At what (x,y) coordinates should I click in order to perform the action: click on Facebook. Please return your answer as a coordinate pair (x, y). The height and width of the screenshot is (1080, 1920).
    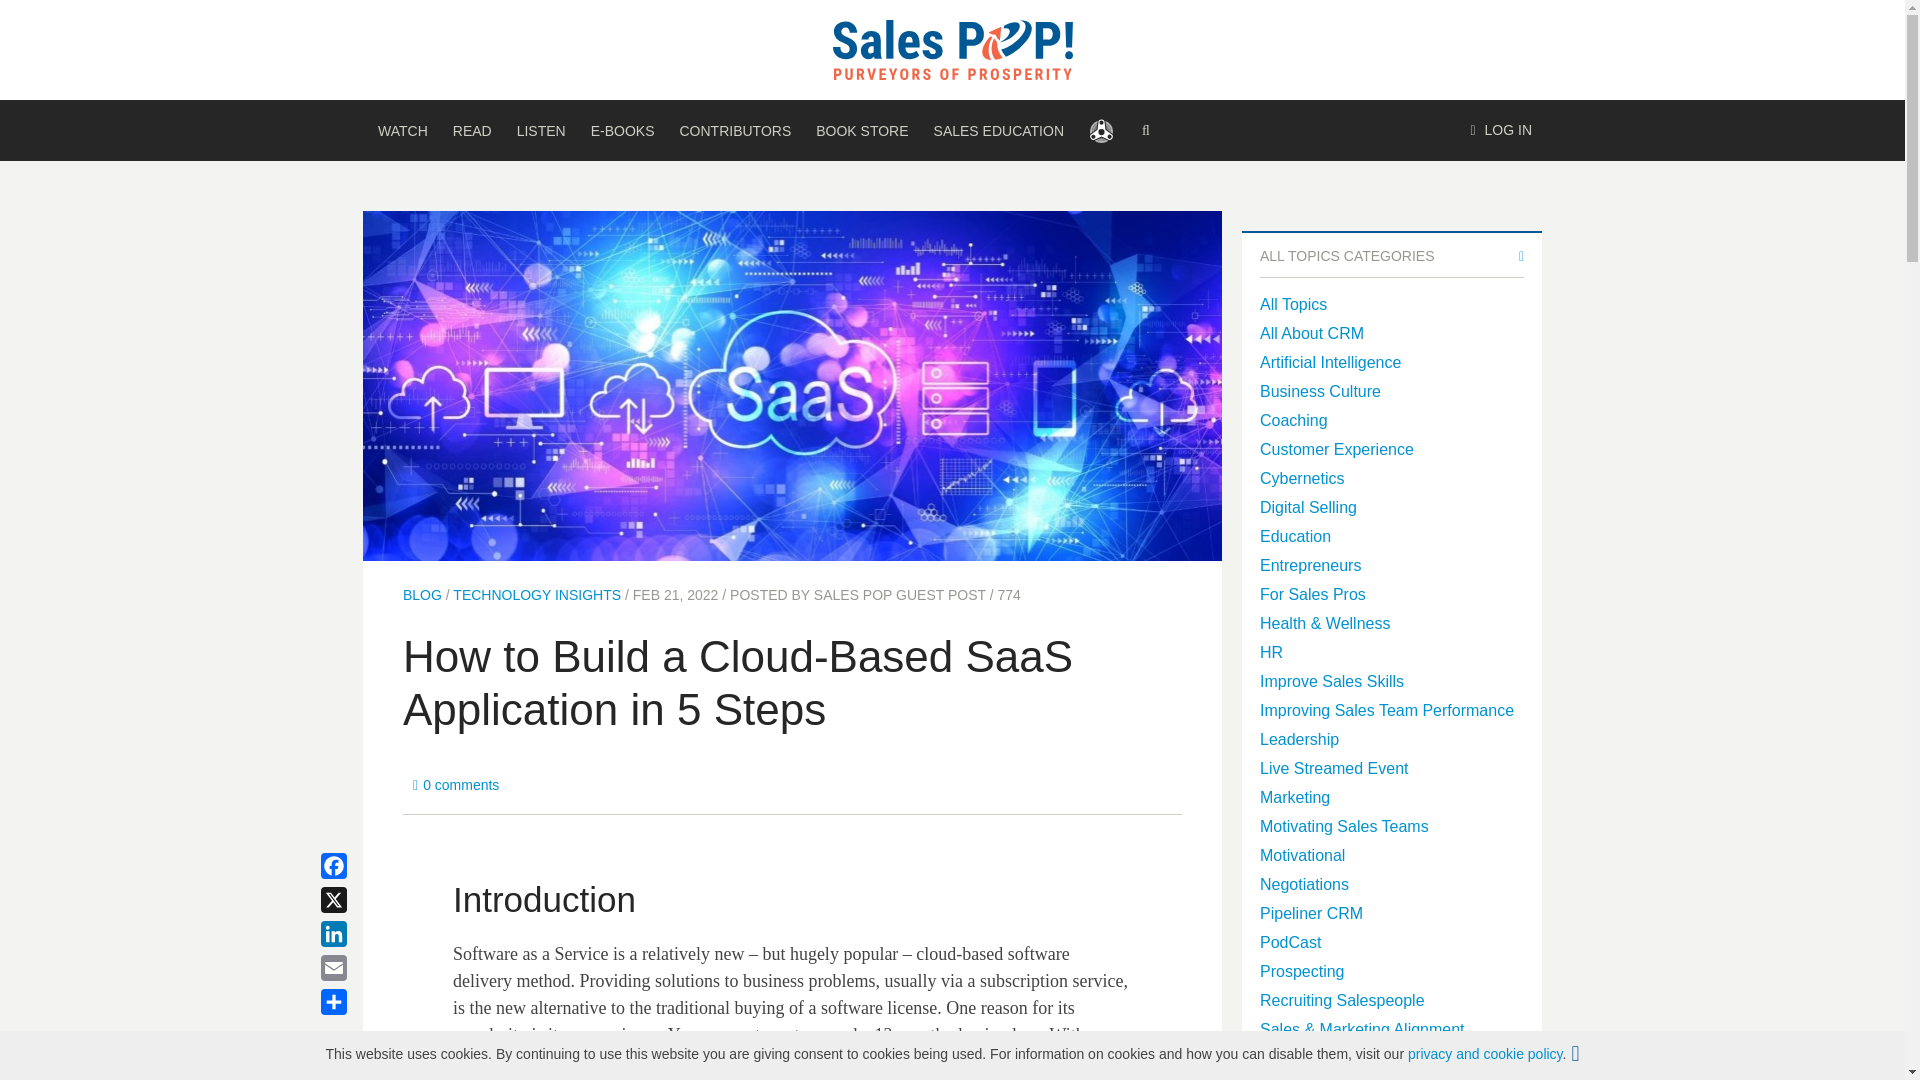
    Looking at the image, I should click on (358, 866).